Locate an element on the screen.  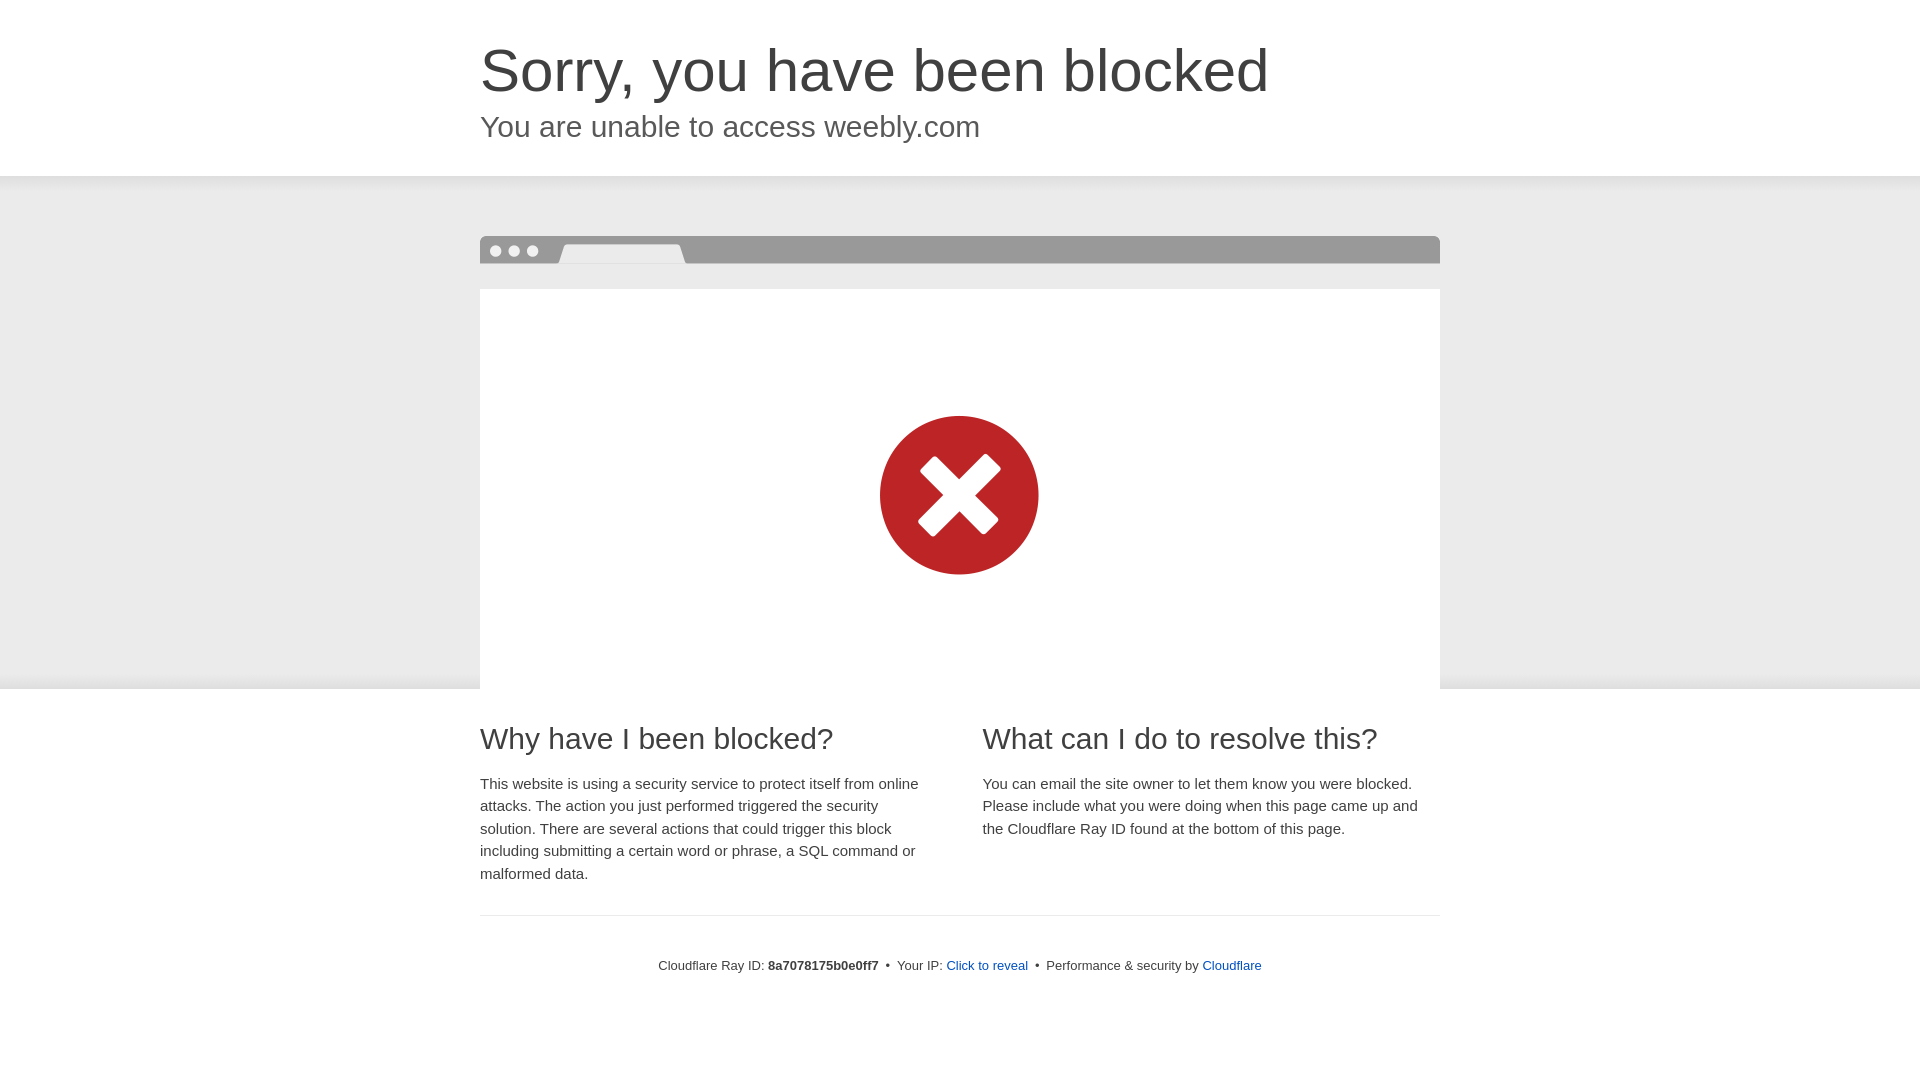
Cloudflare is located at coordinates (1231, 965).